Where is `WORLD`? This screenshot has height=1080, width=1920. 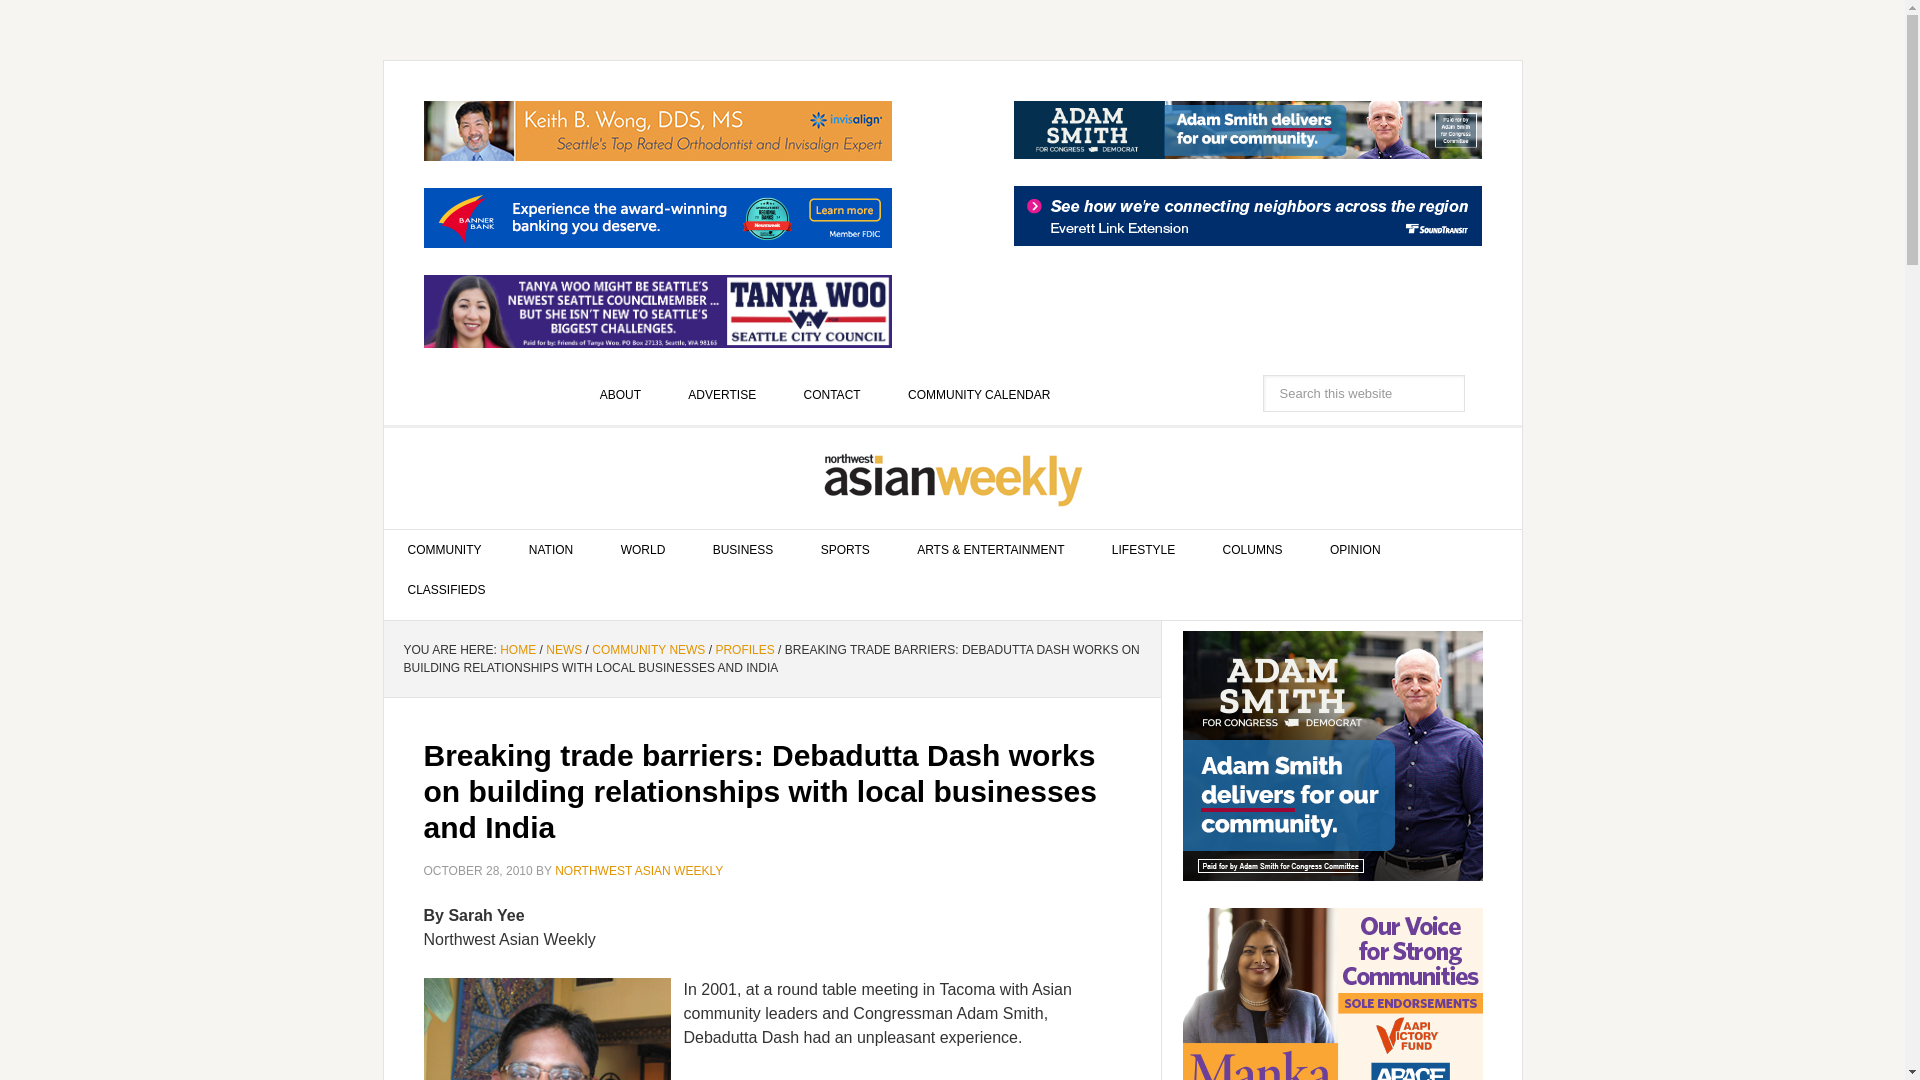 WORLD is located at coordinates (643, 550).